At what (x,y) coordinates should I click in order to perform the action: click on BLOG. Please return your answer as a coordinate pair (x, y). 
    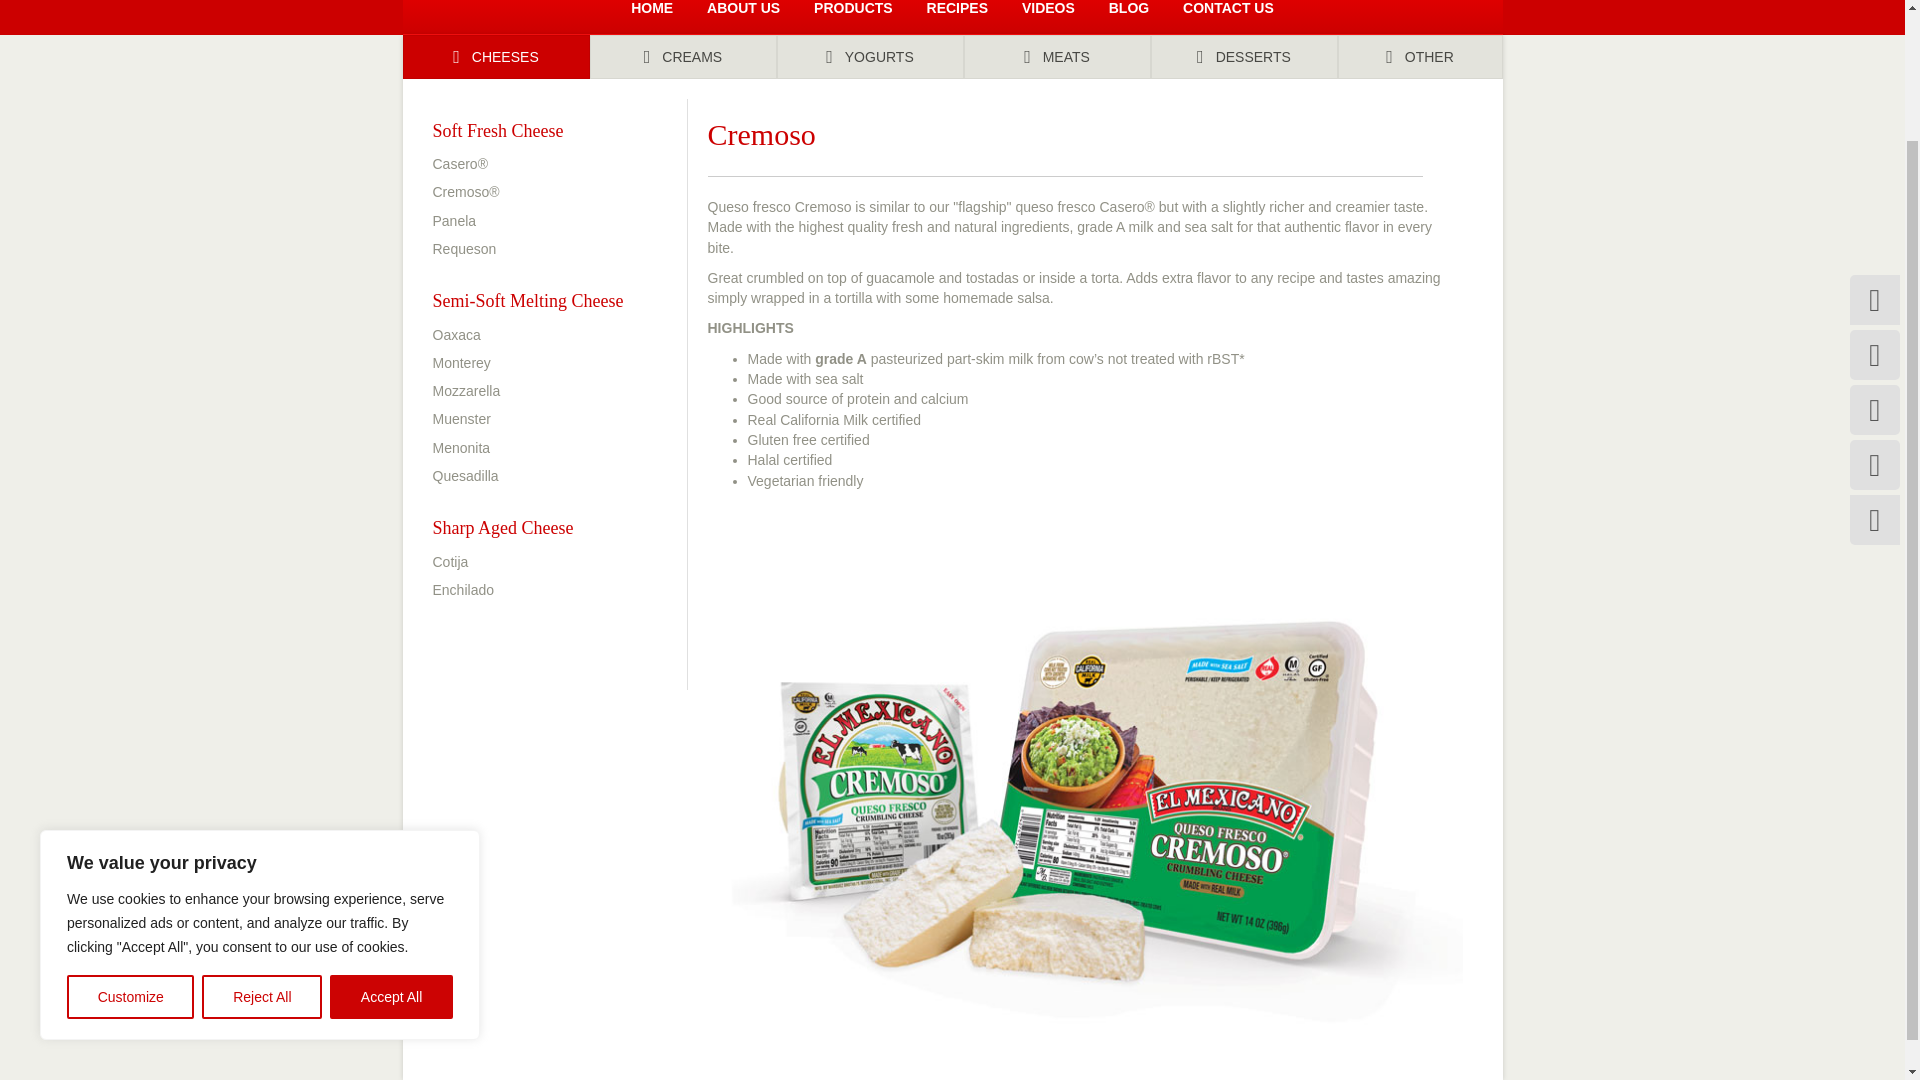
    Looking at the image, I should click on (1128, 16).